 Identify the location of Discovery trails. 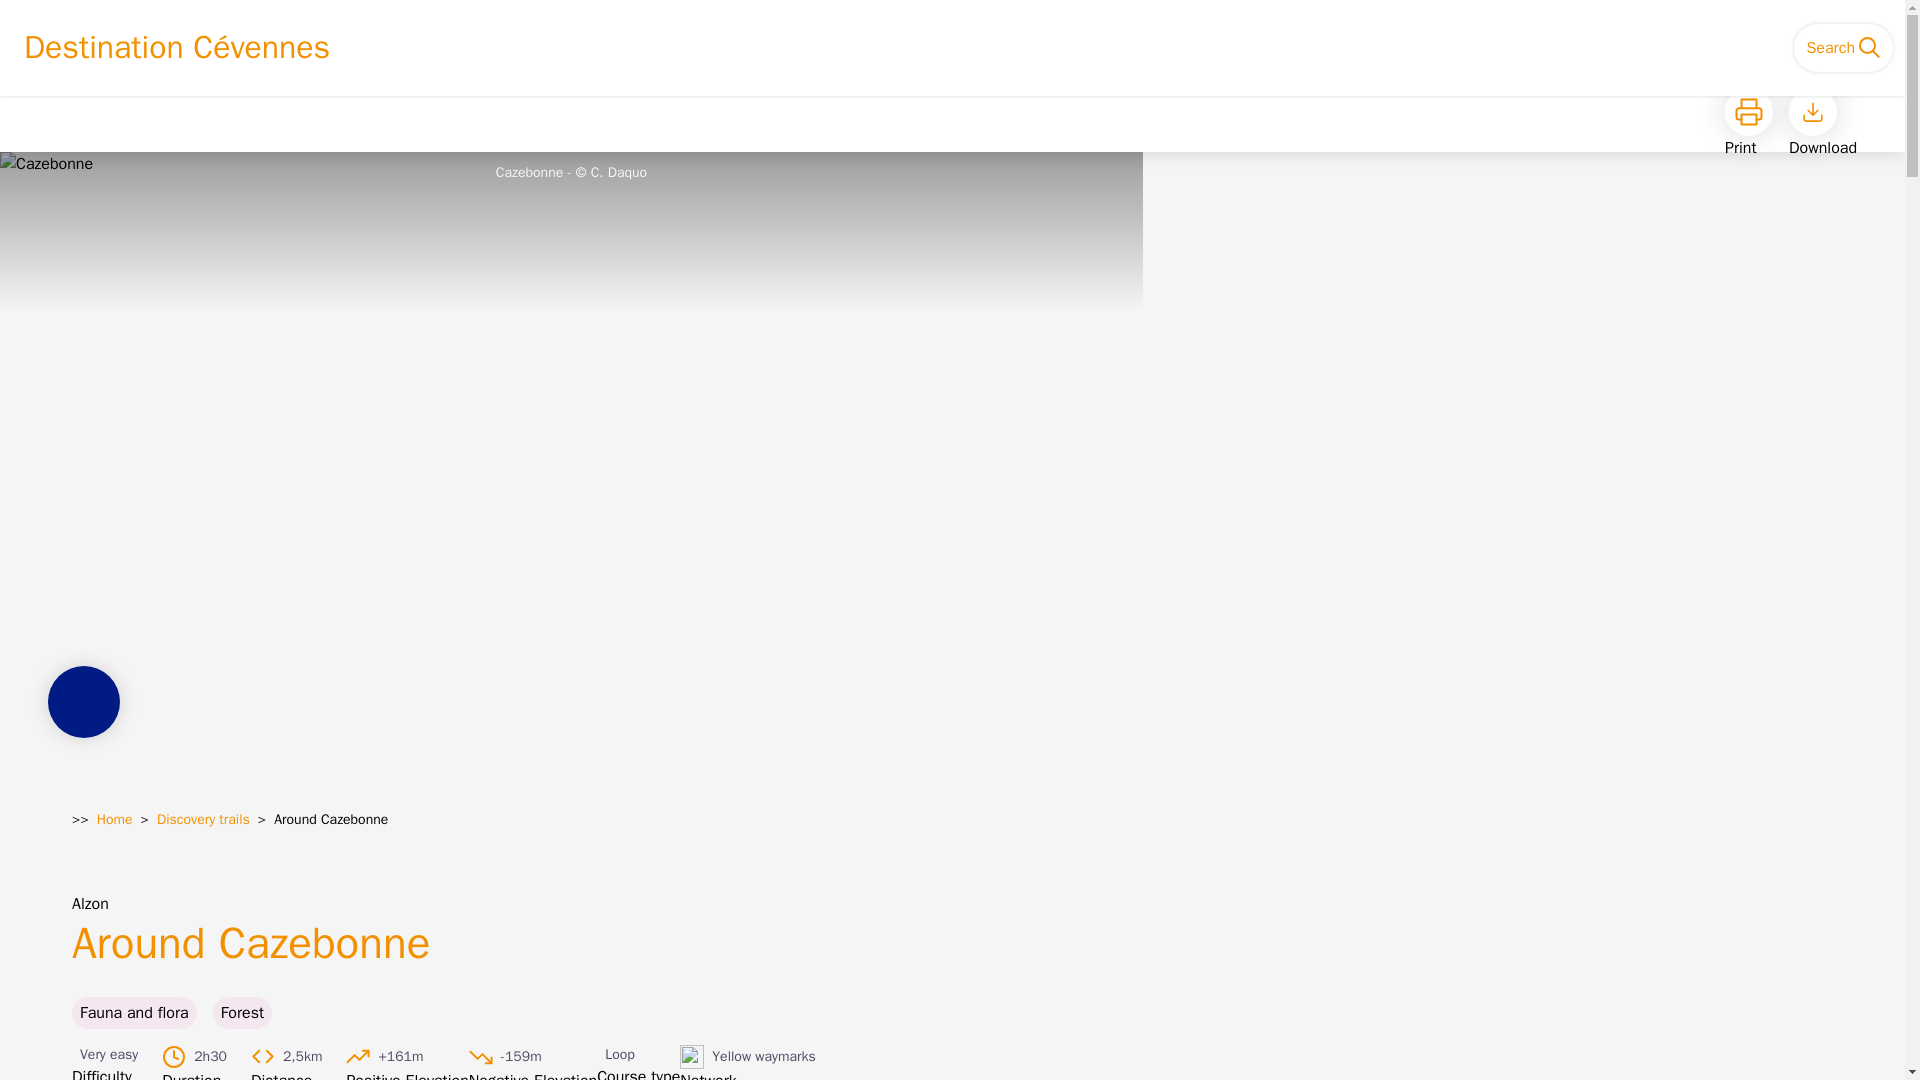
(203, 820).